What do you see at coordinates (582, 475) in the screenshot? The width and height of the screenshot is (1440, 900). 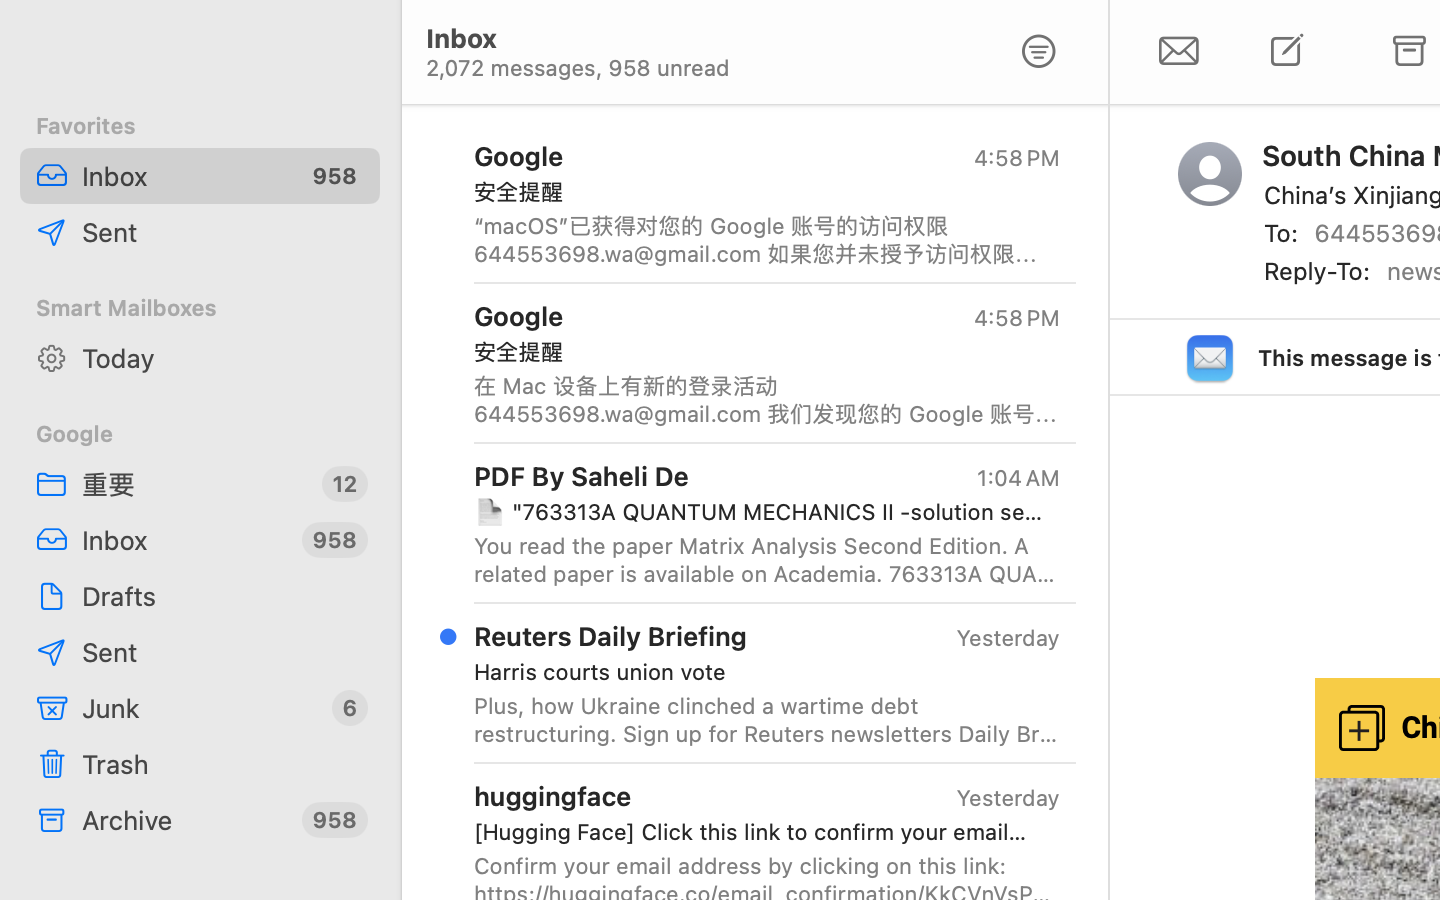 I see `PDF By Saheli De` at bounding box center [582, 475].